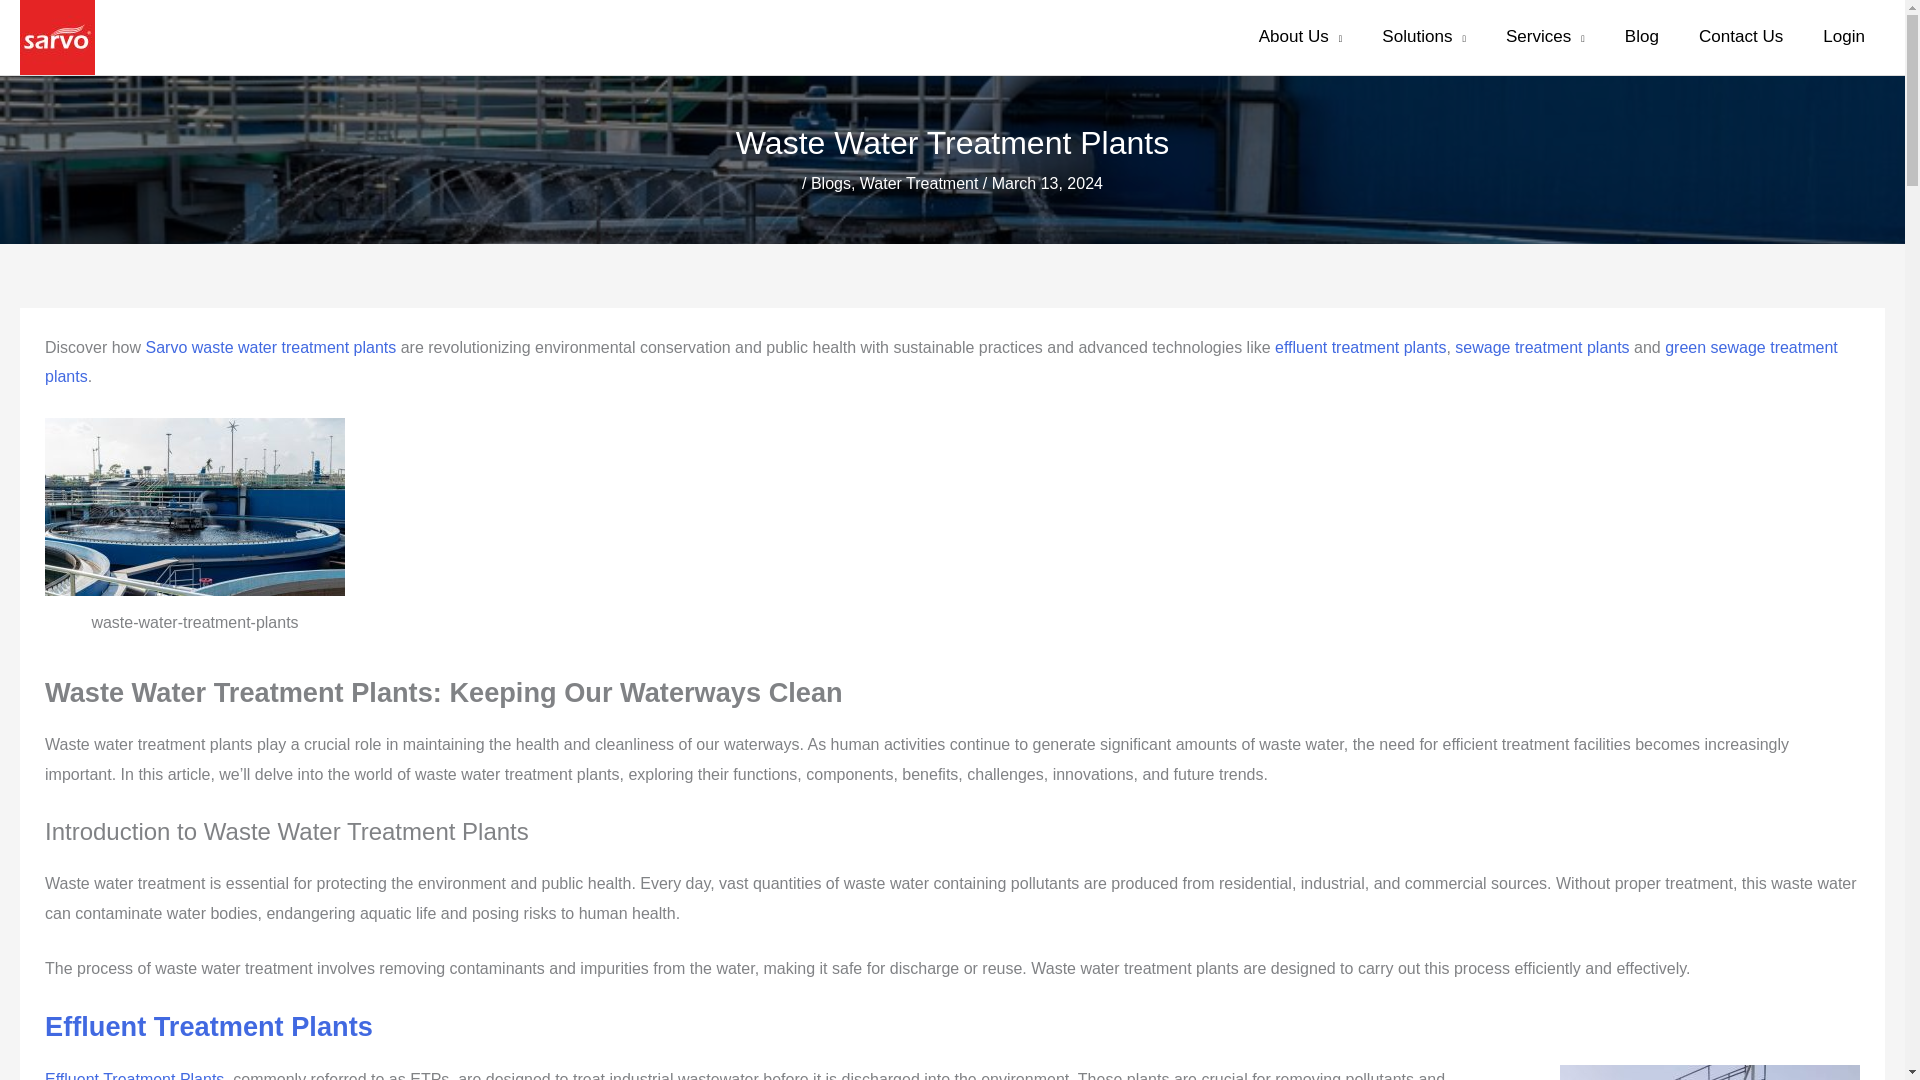  Describe the element at coordinates (1546, 37) in the screenshot. I see `Services` at that location.